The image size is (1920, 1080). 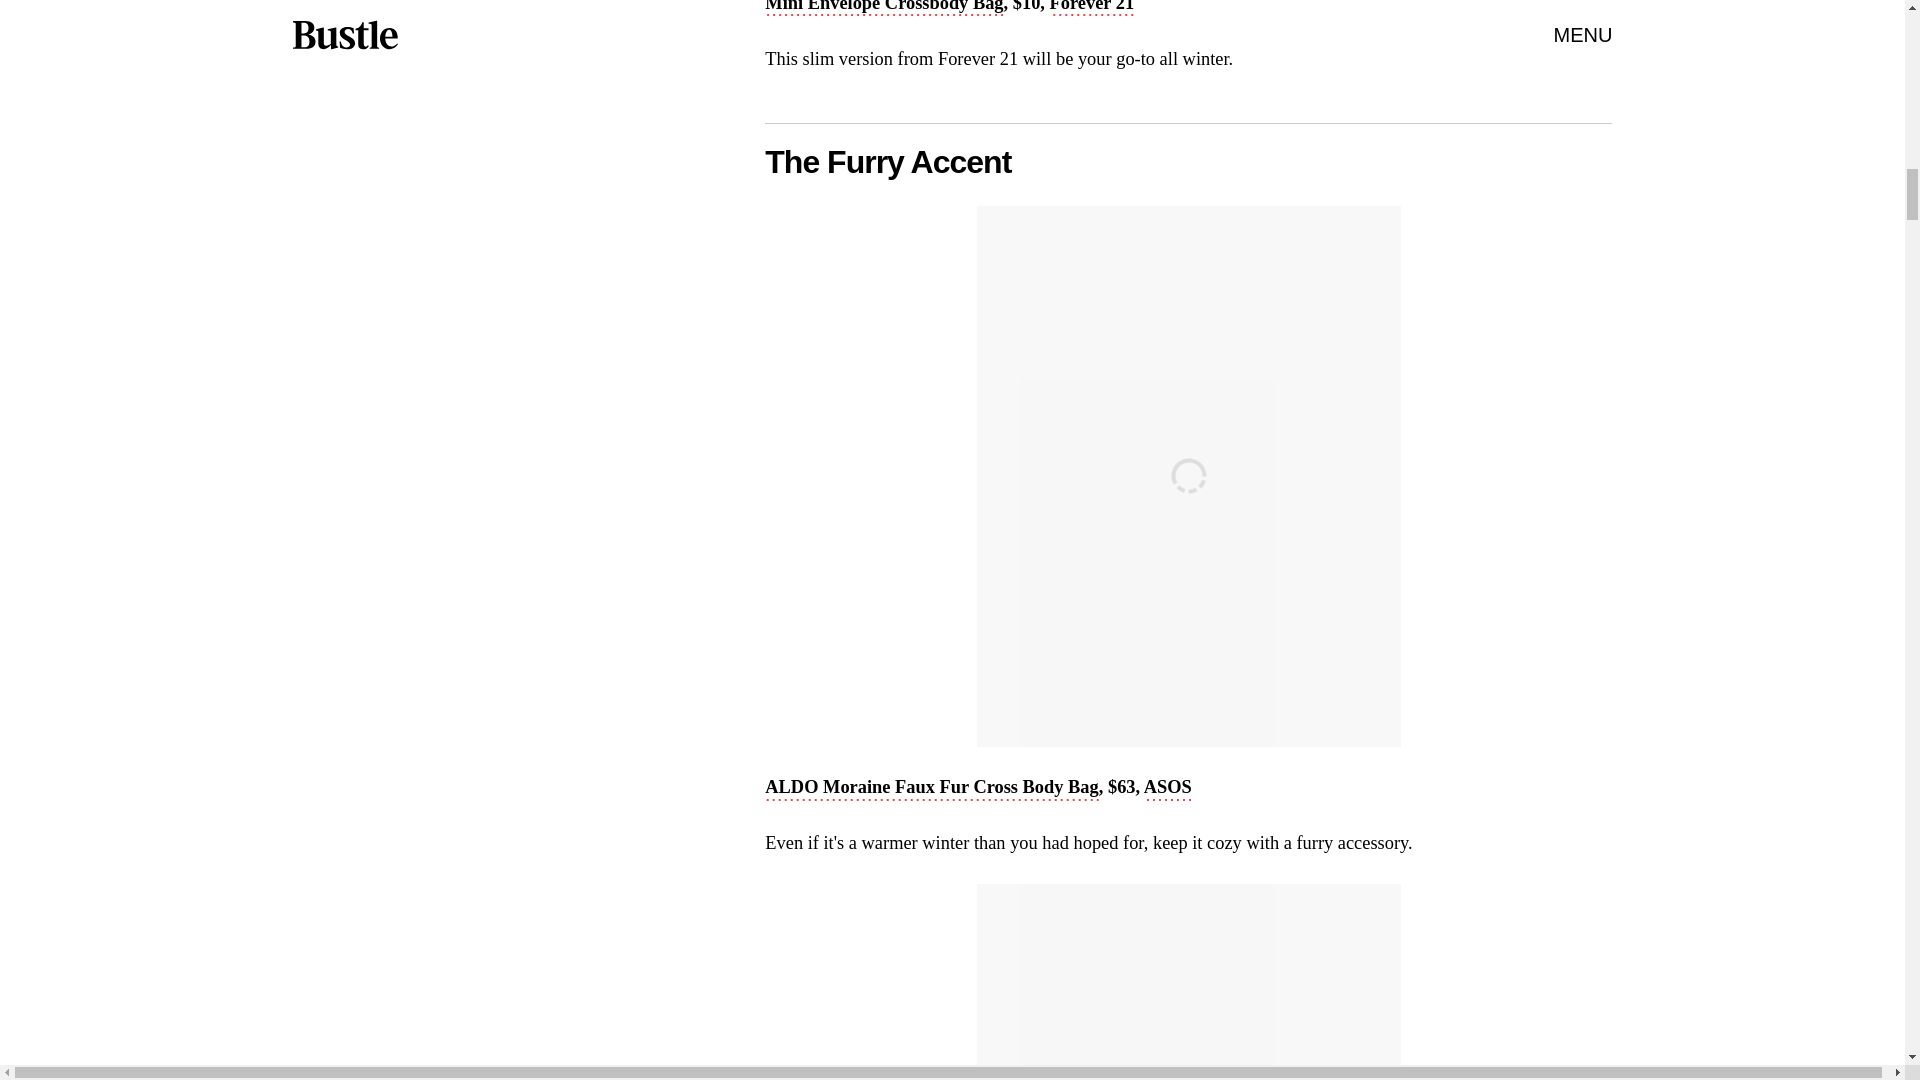 I want to click on ALDO Moraine Faux Fur Cross Body Bag, so click(x=931, y=788).